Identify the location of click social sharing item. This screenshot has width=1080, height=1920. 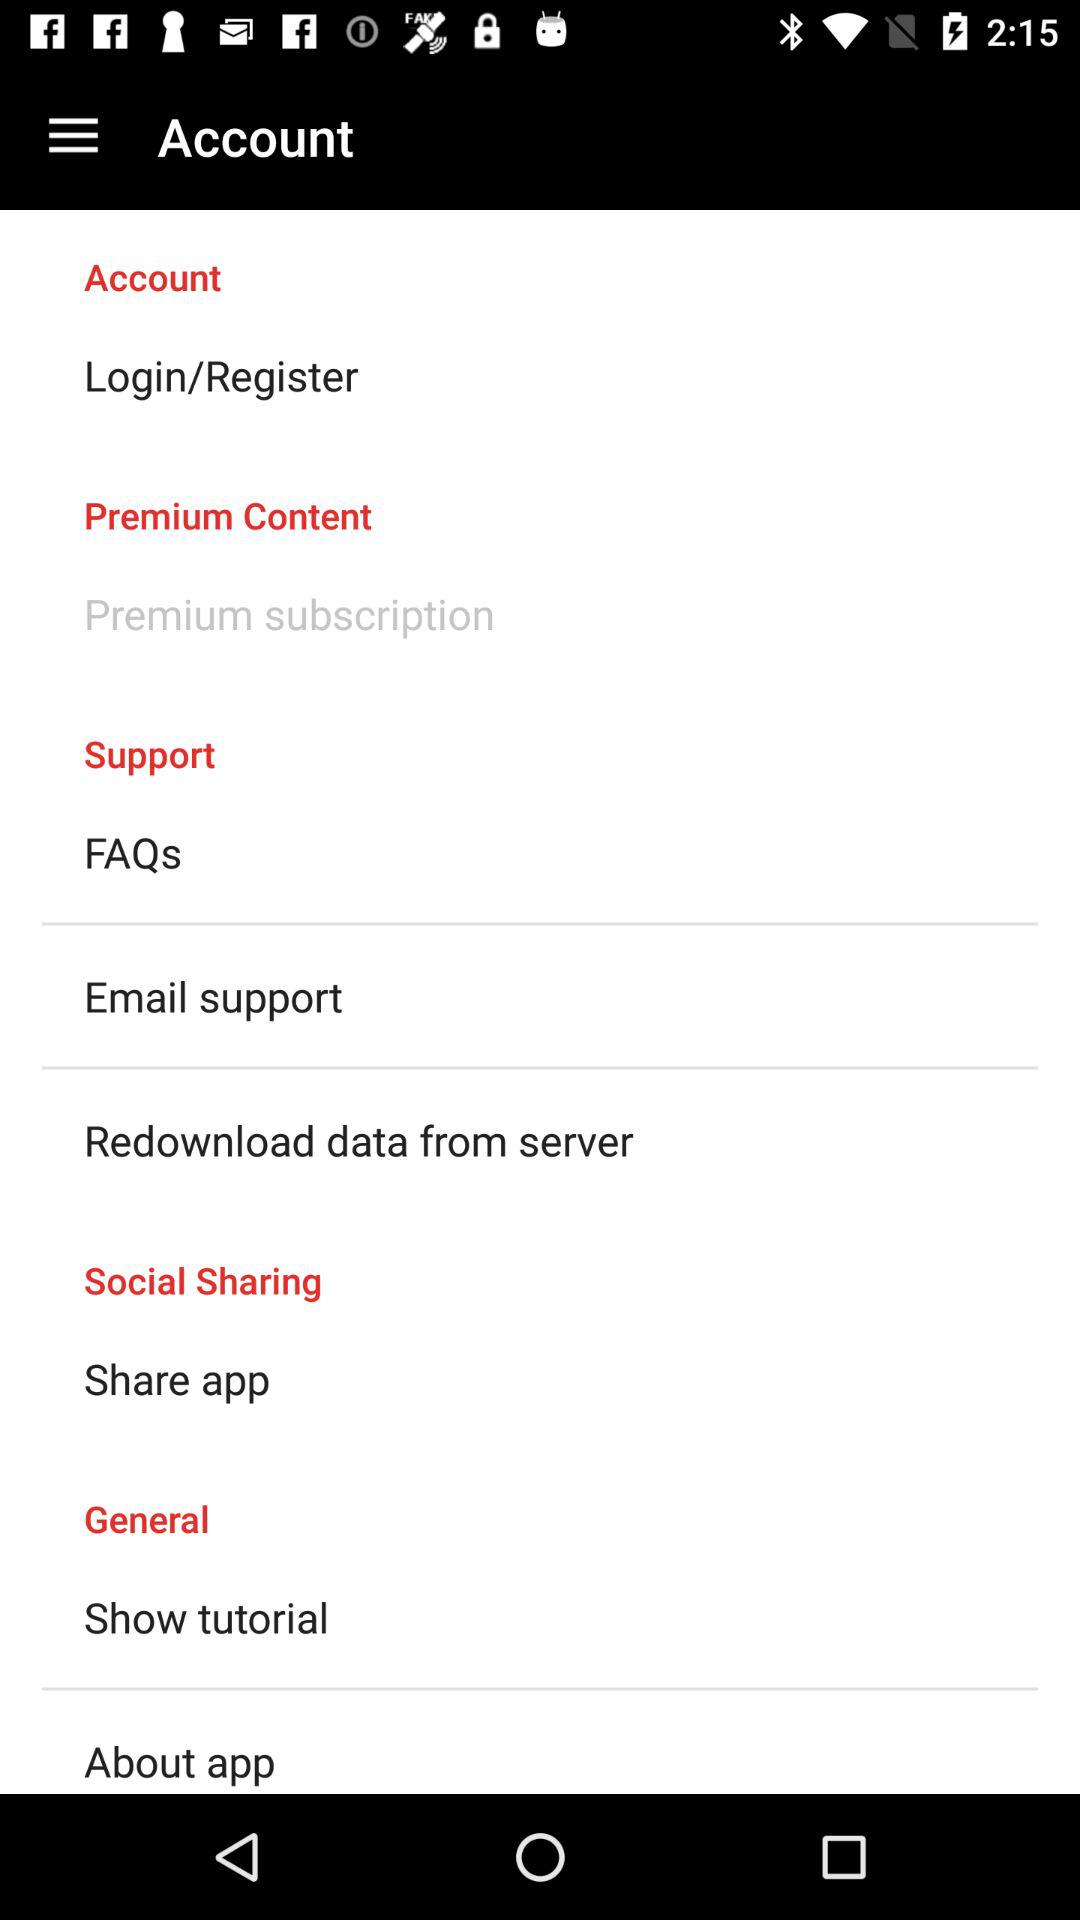
(540, 1259).